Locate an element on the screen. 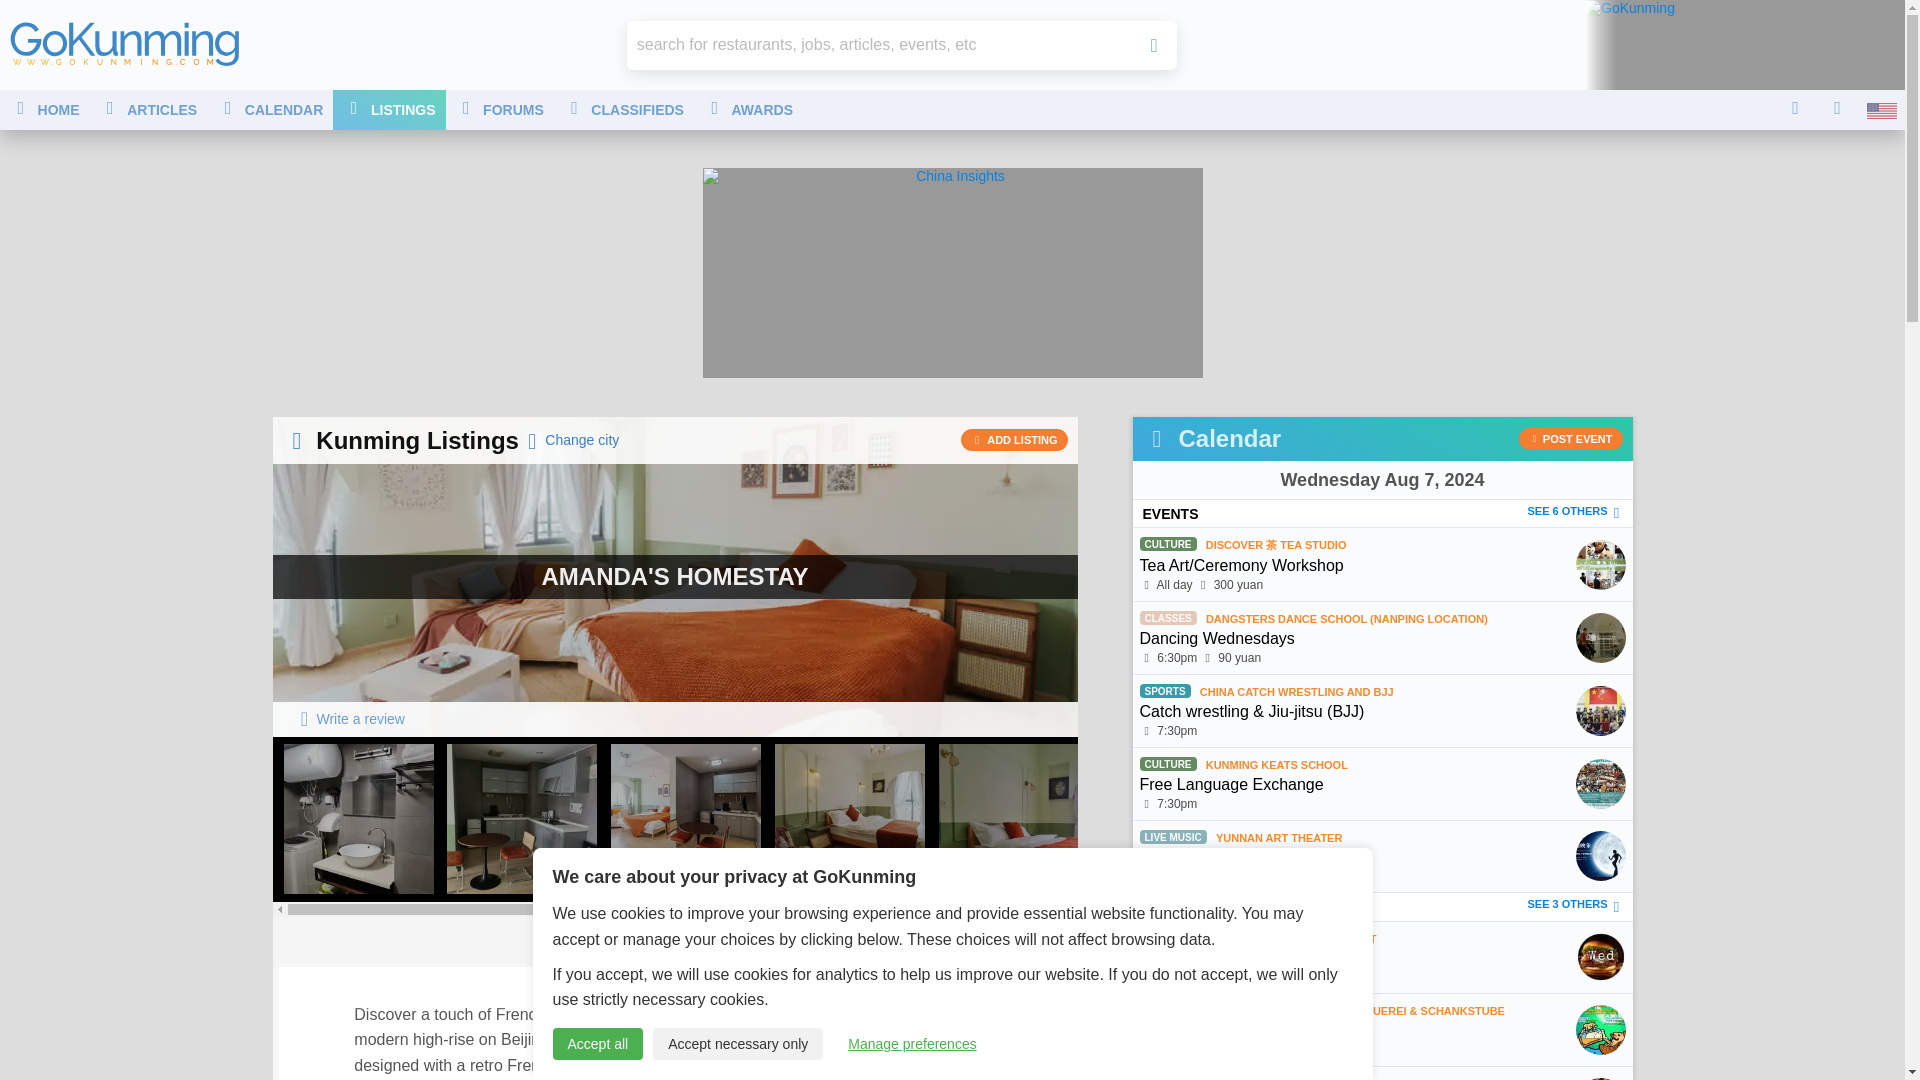 The height and width of the screenshot is (1080, 1920). GoKunming is located at coordinates (124, 43).